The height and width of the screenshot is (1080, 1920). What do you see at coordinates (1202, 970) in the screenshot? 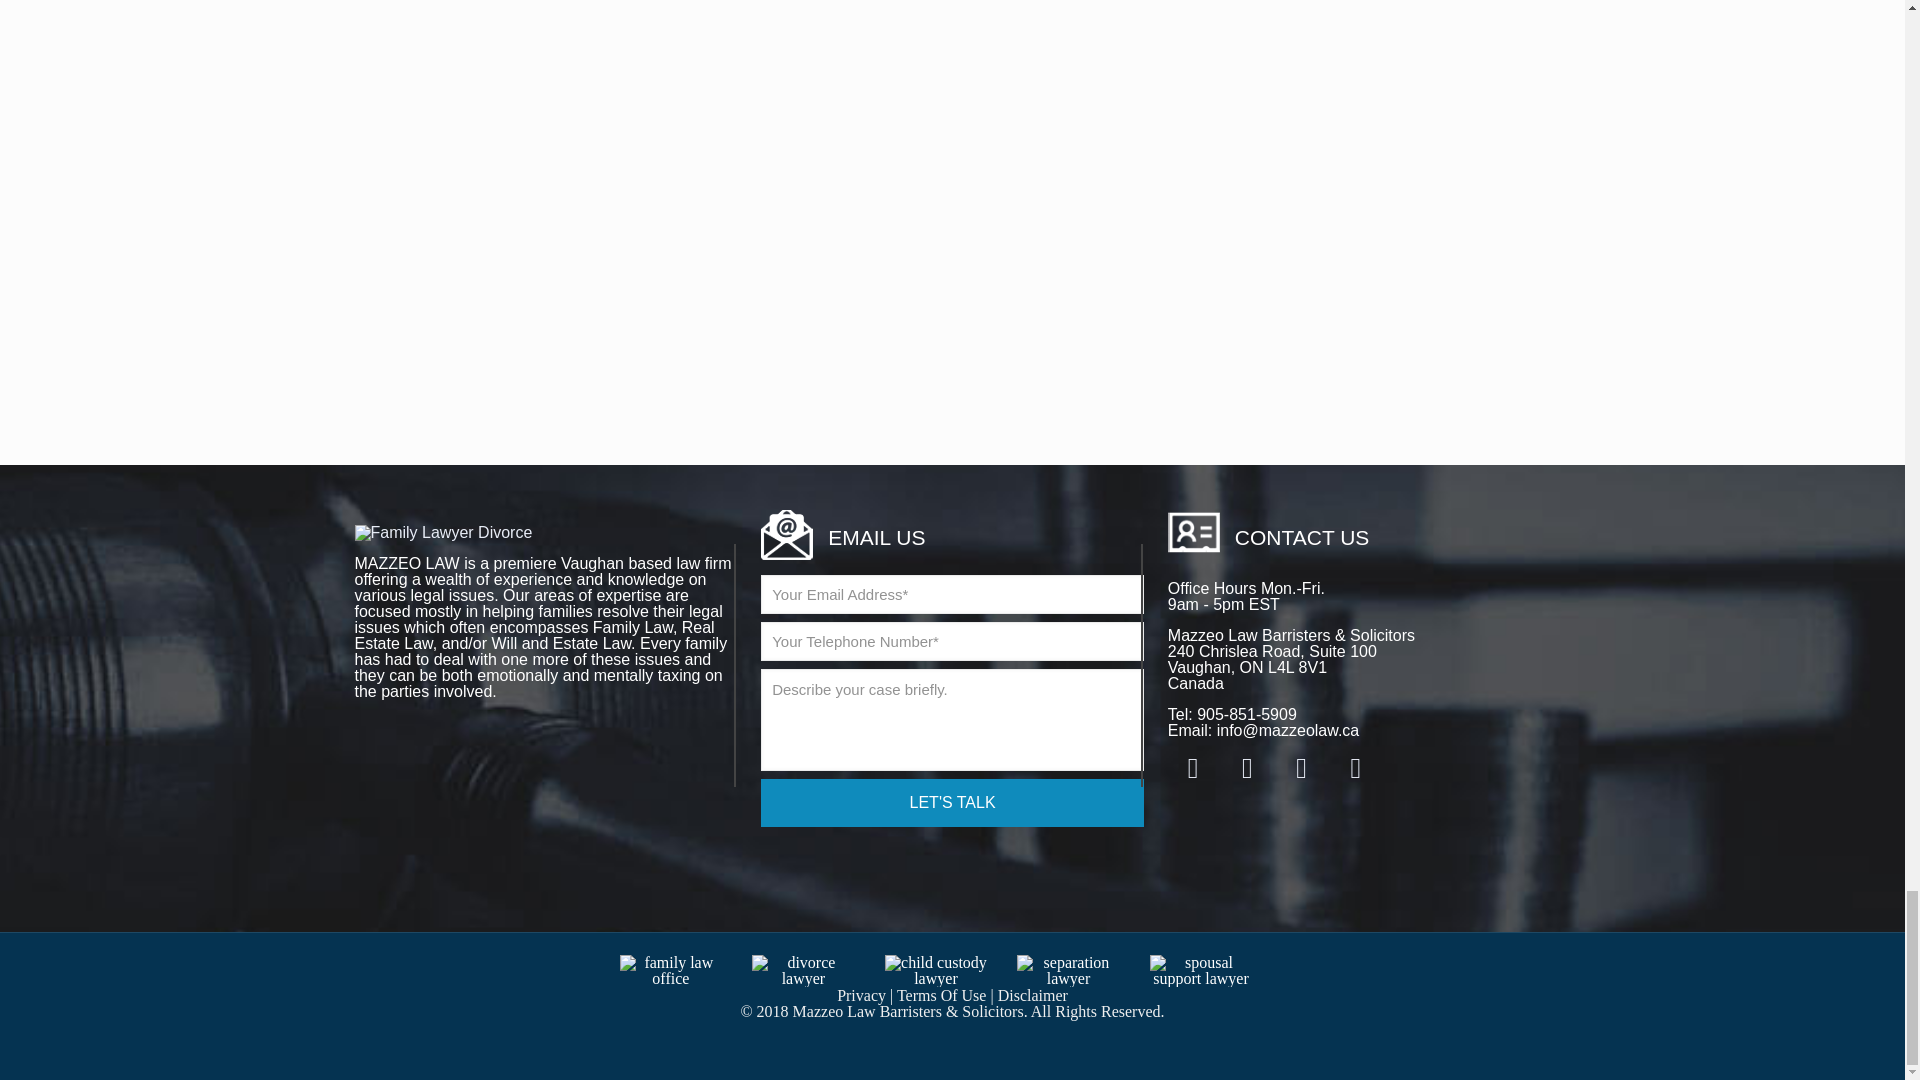
I see `spousal support lawyer vaughan` at bounding box center [1202, 970].